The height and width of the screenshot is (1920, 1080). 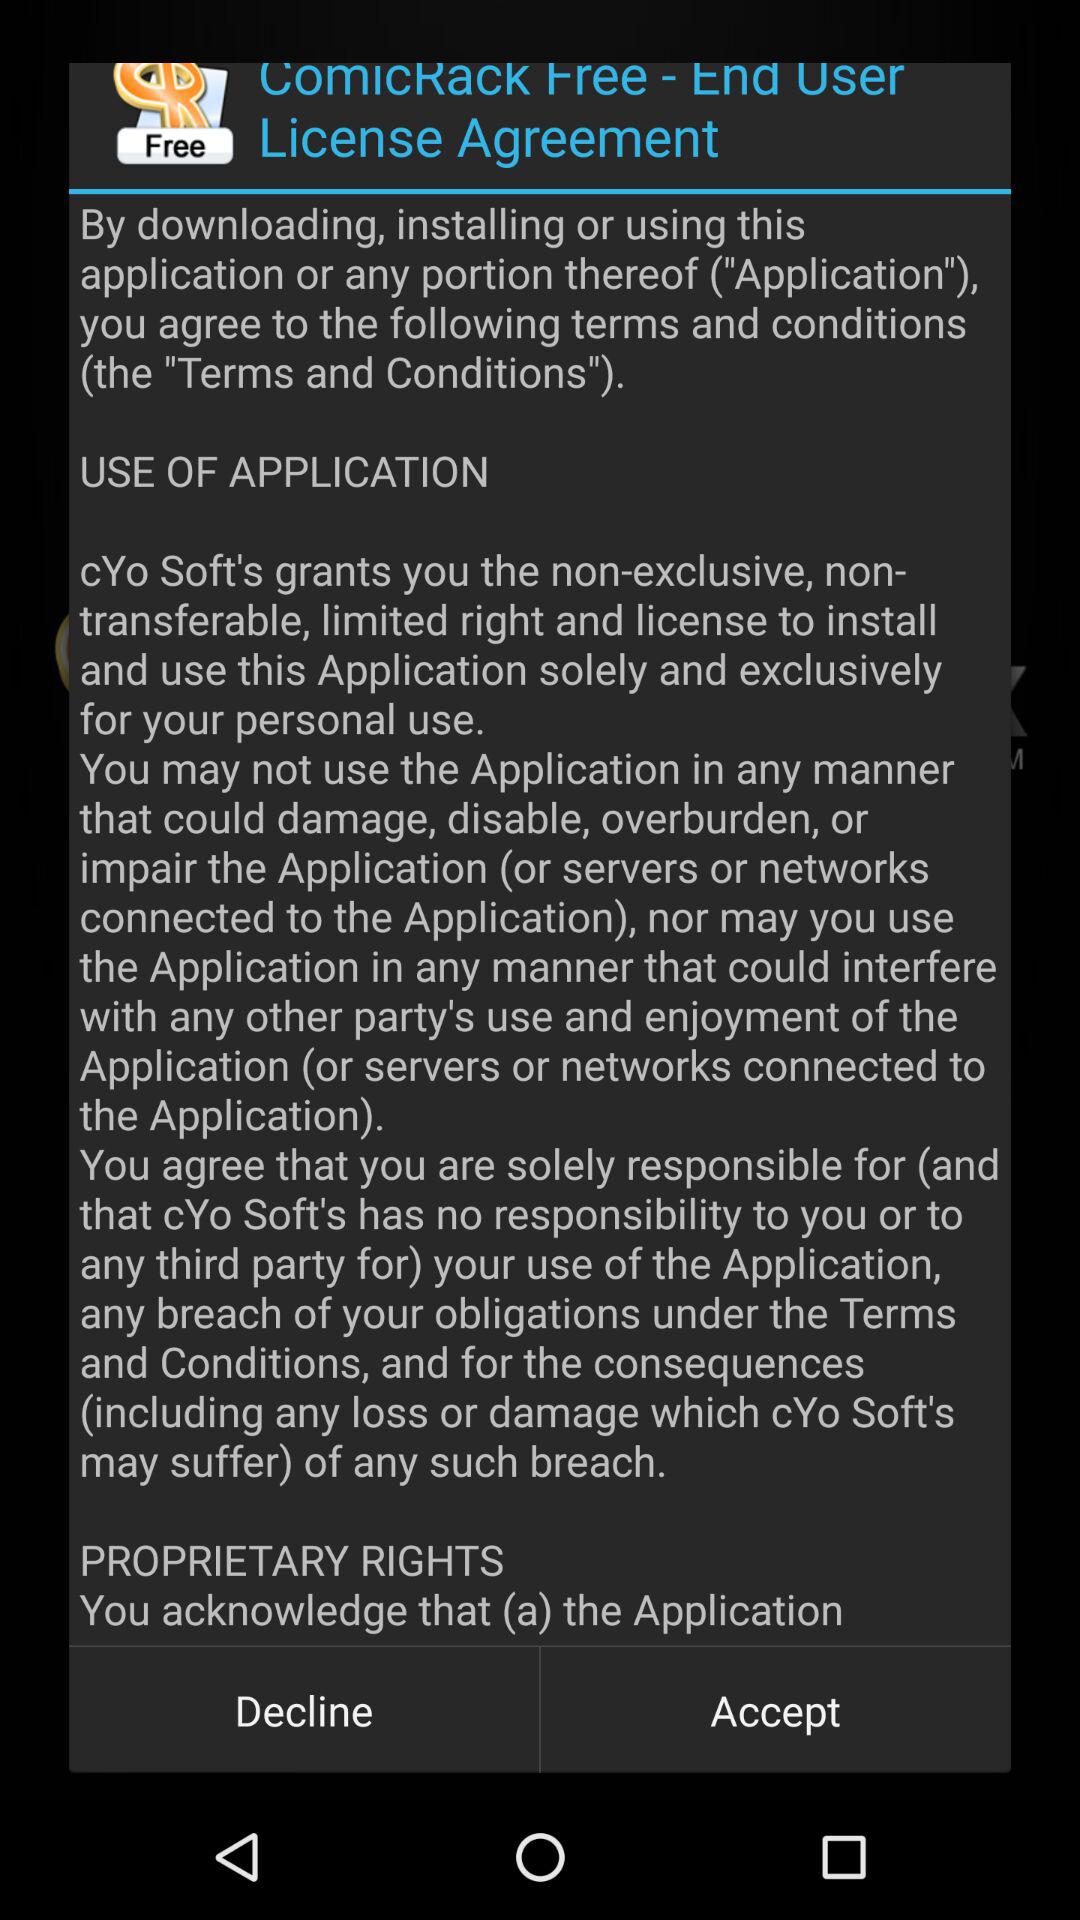 I want to click on click accept button, so click(x=775, y=1710).